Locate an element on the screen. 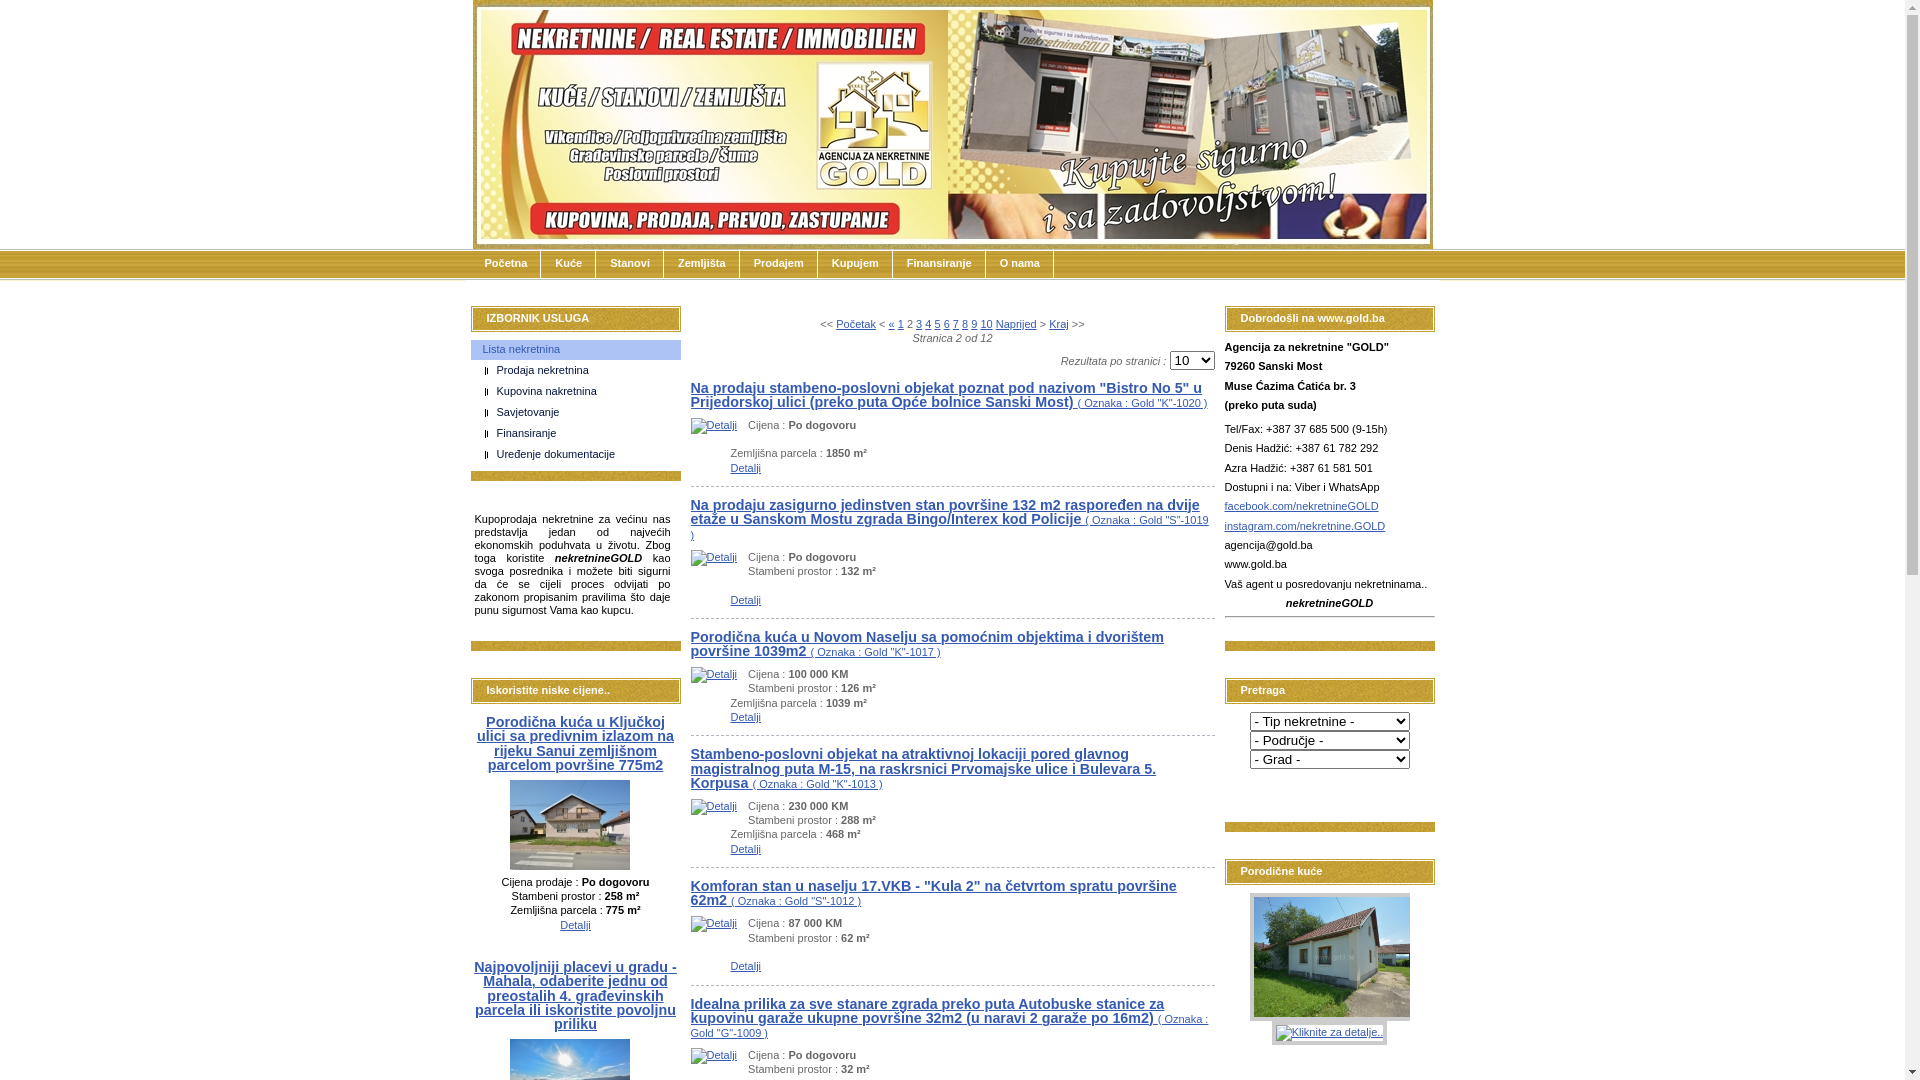 The image size is (1920, 1080). Detalji is located at coordinates (714, 425).